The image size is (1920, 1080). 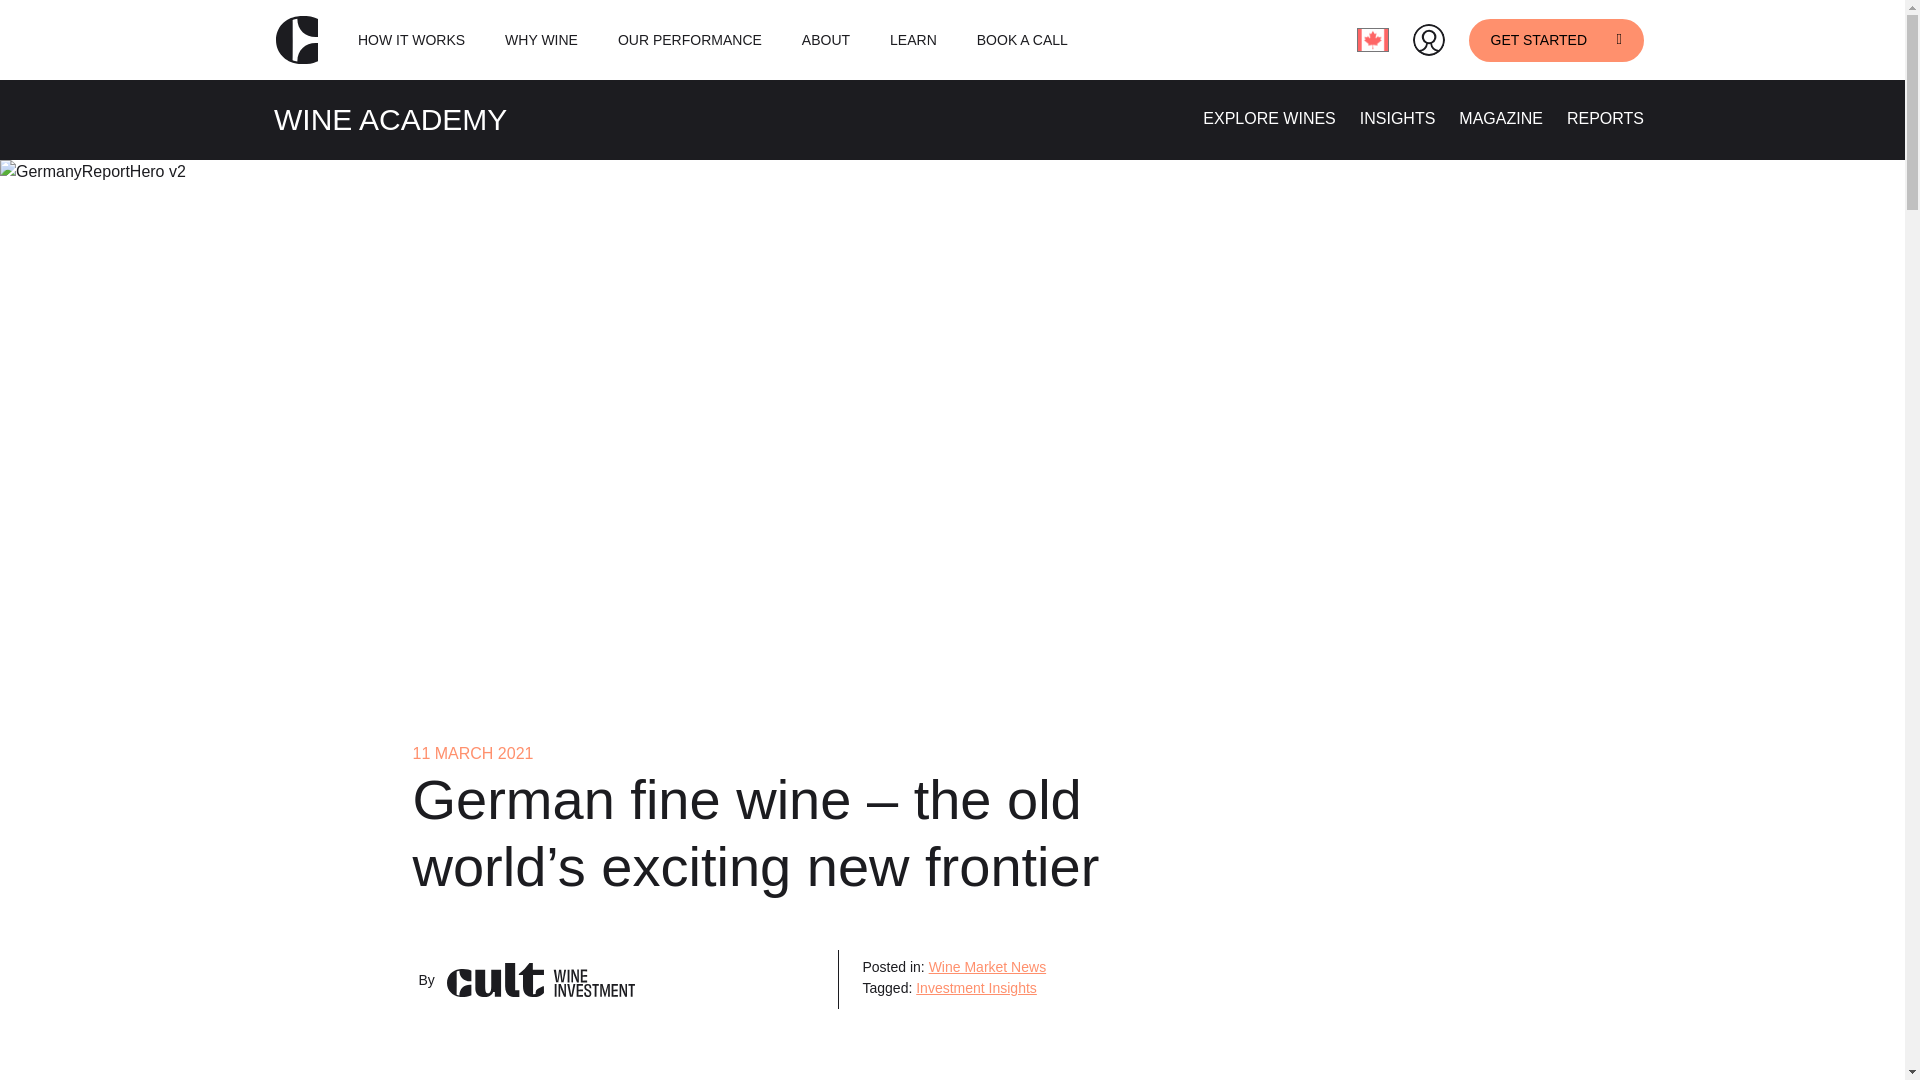 I want to click on OUR PERFORMANCE, so click(x=690, y=40).